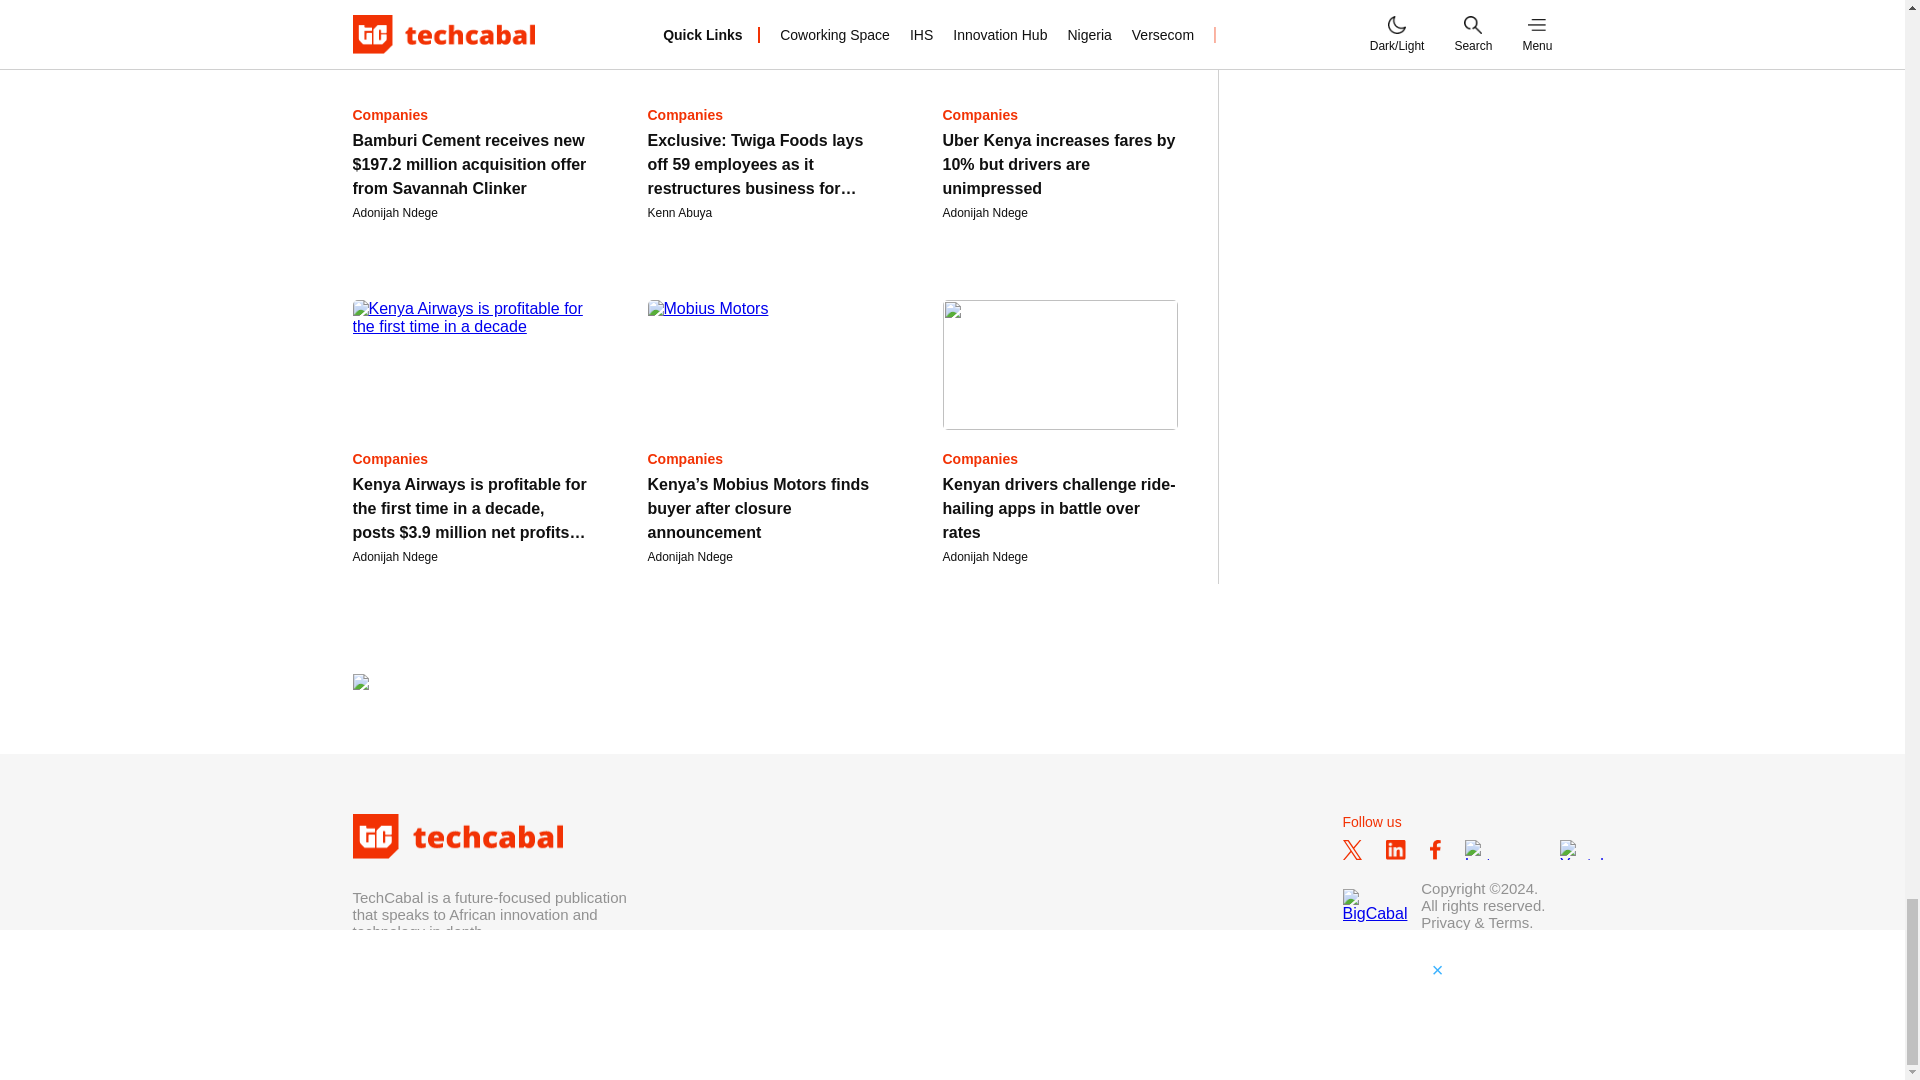 This screenshot has height=1080, width=1920. Describe the element at coordinates (690, 556) in the screenshot. I see `Posts by Adonijah Ndege` at that location.